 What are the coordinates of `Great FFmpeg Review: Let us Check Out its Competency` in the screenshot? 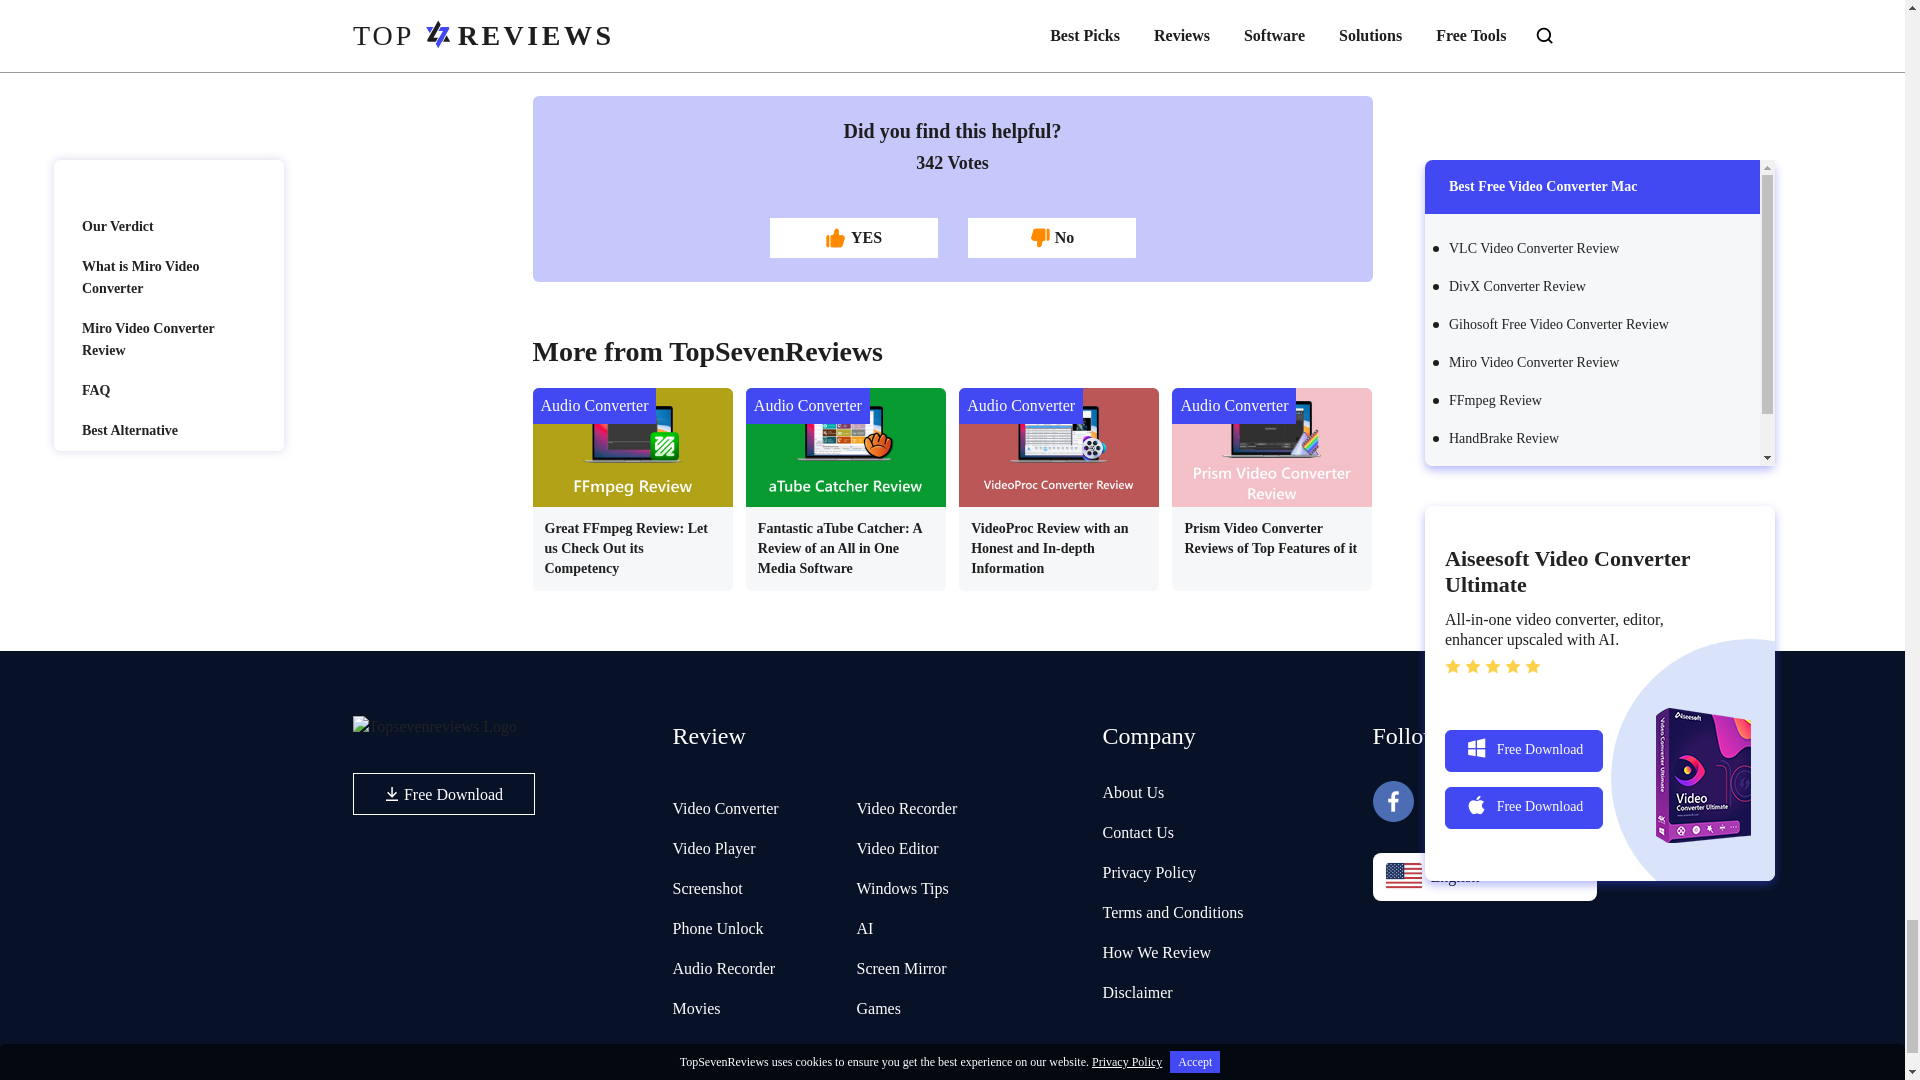 It's located at (631, 482).